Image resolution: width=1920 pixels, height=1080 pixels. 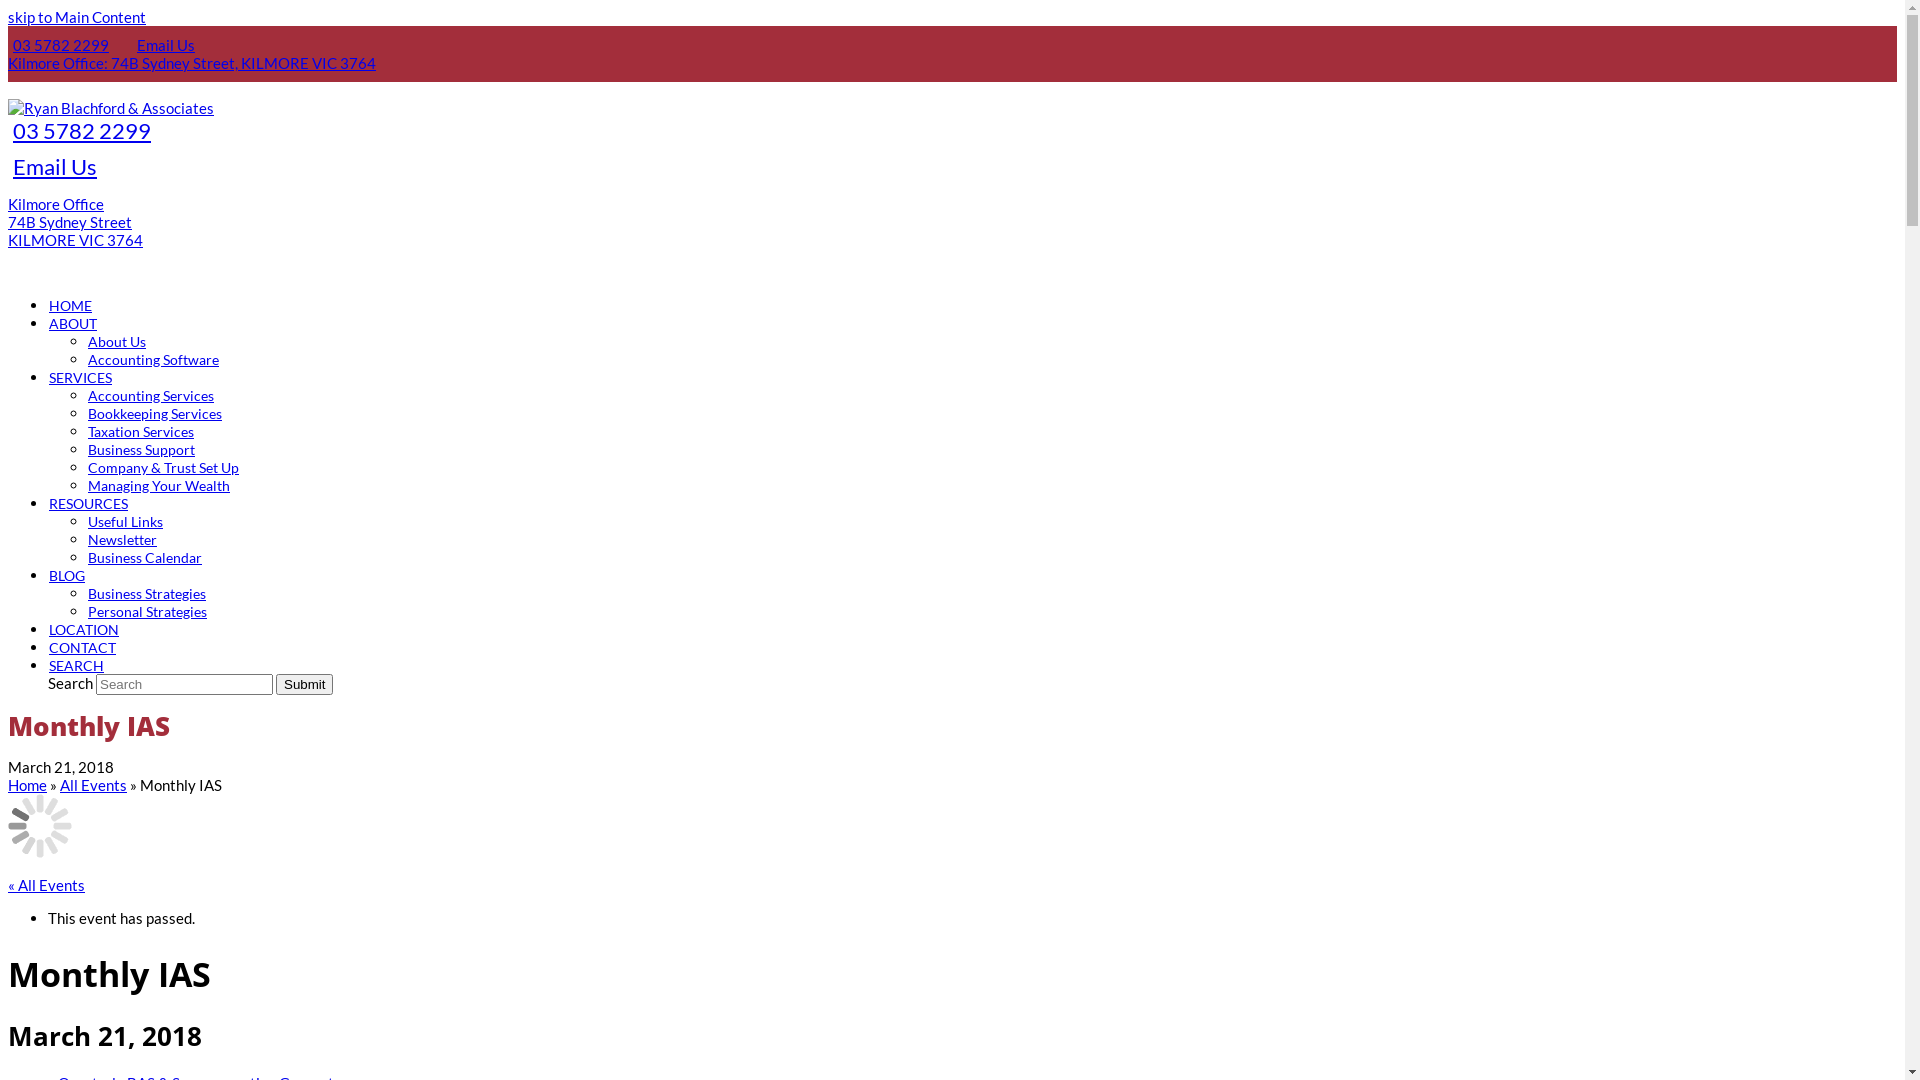 I want to click on Accounting Software, so click(x=154, y=359).